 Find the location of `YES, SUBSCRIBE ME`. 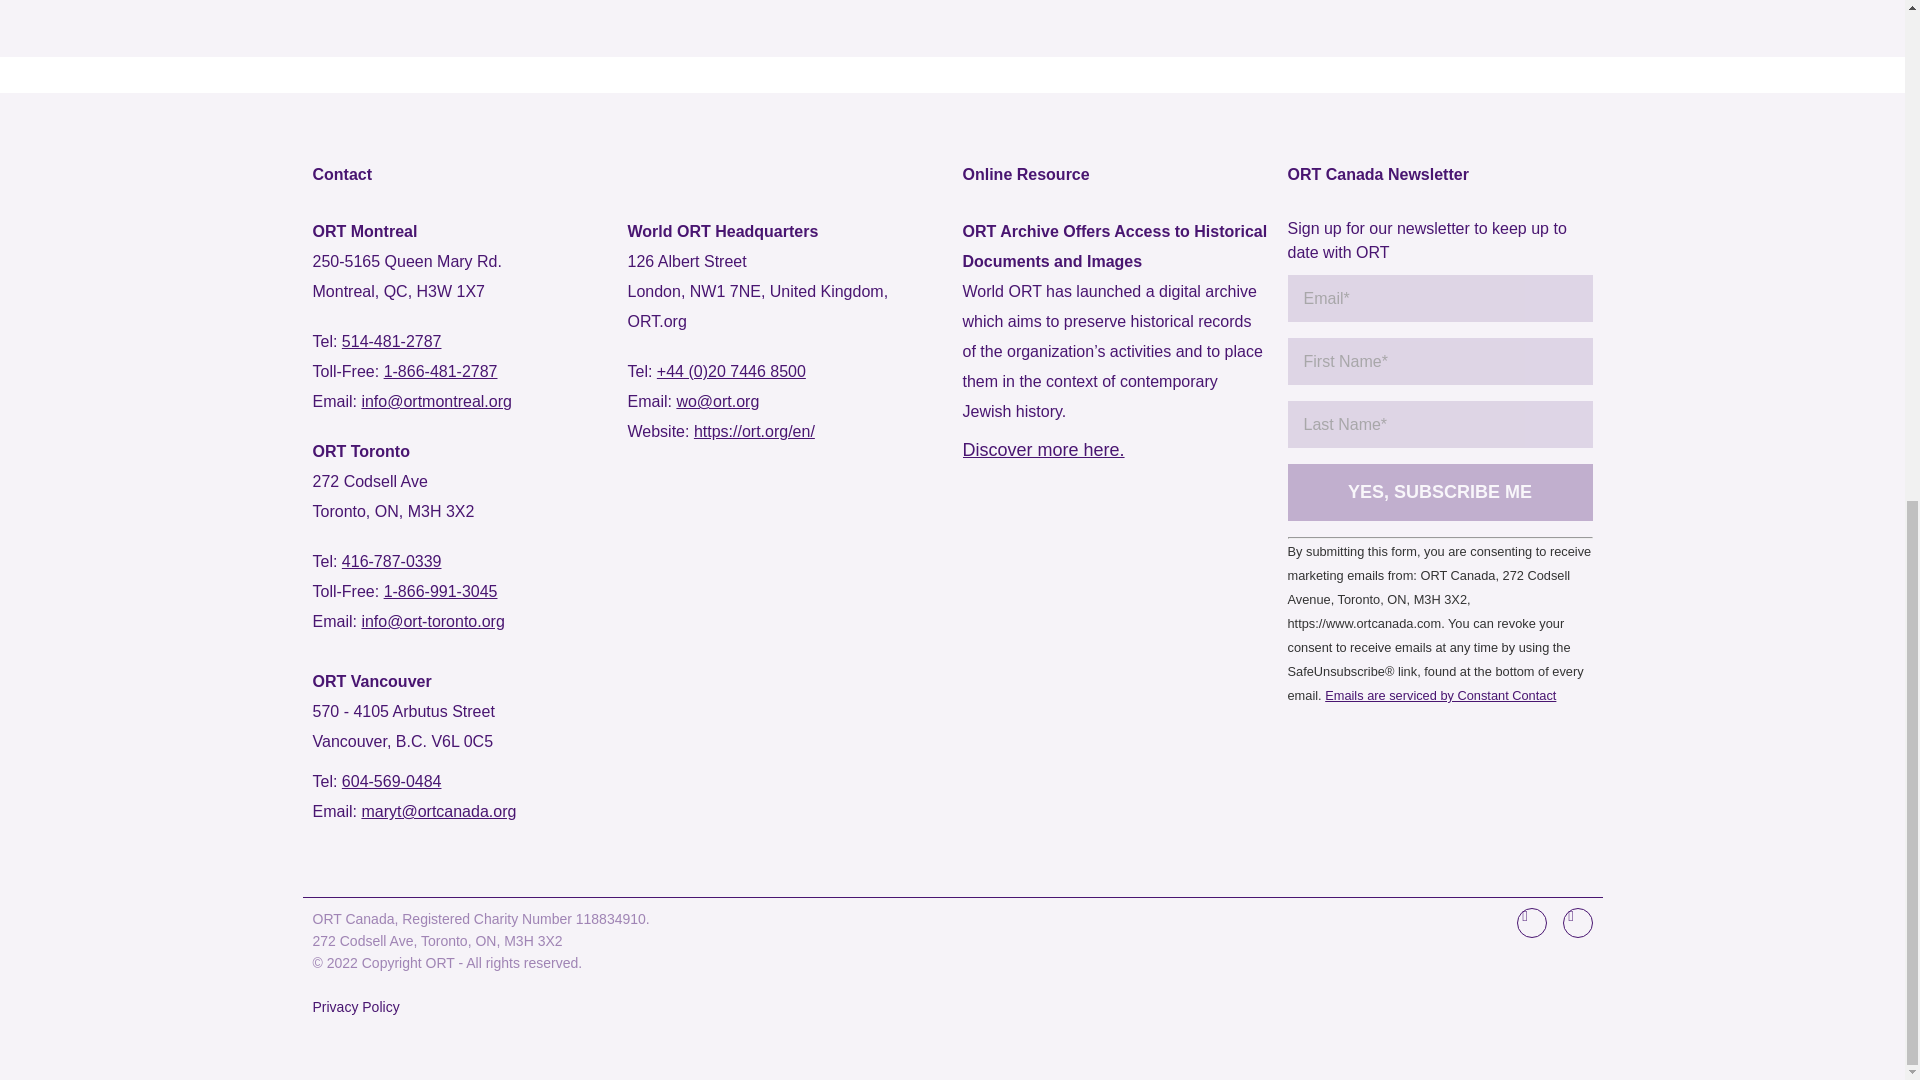

YES, SUBSCRIBE ME is located at coordinates (1440, 492).